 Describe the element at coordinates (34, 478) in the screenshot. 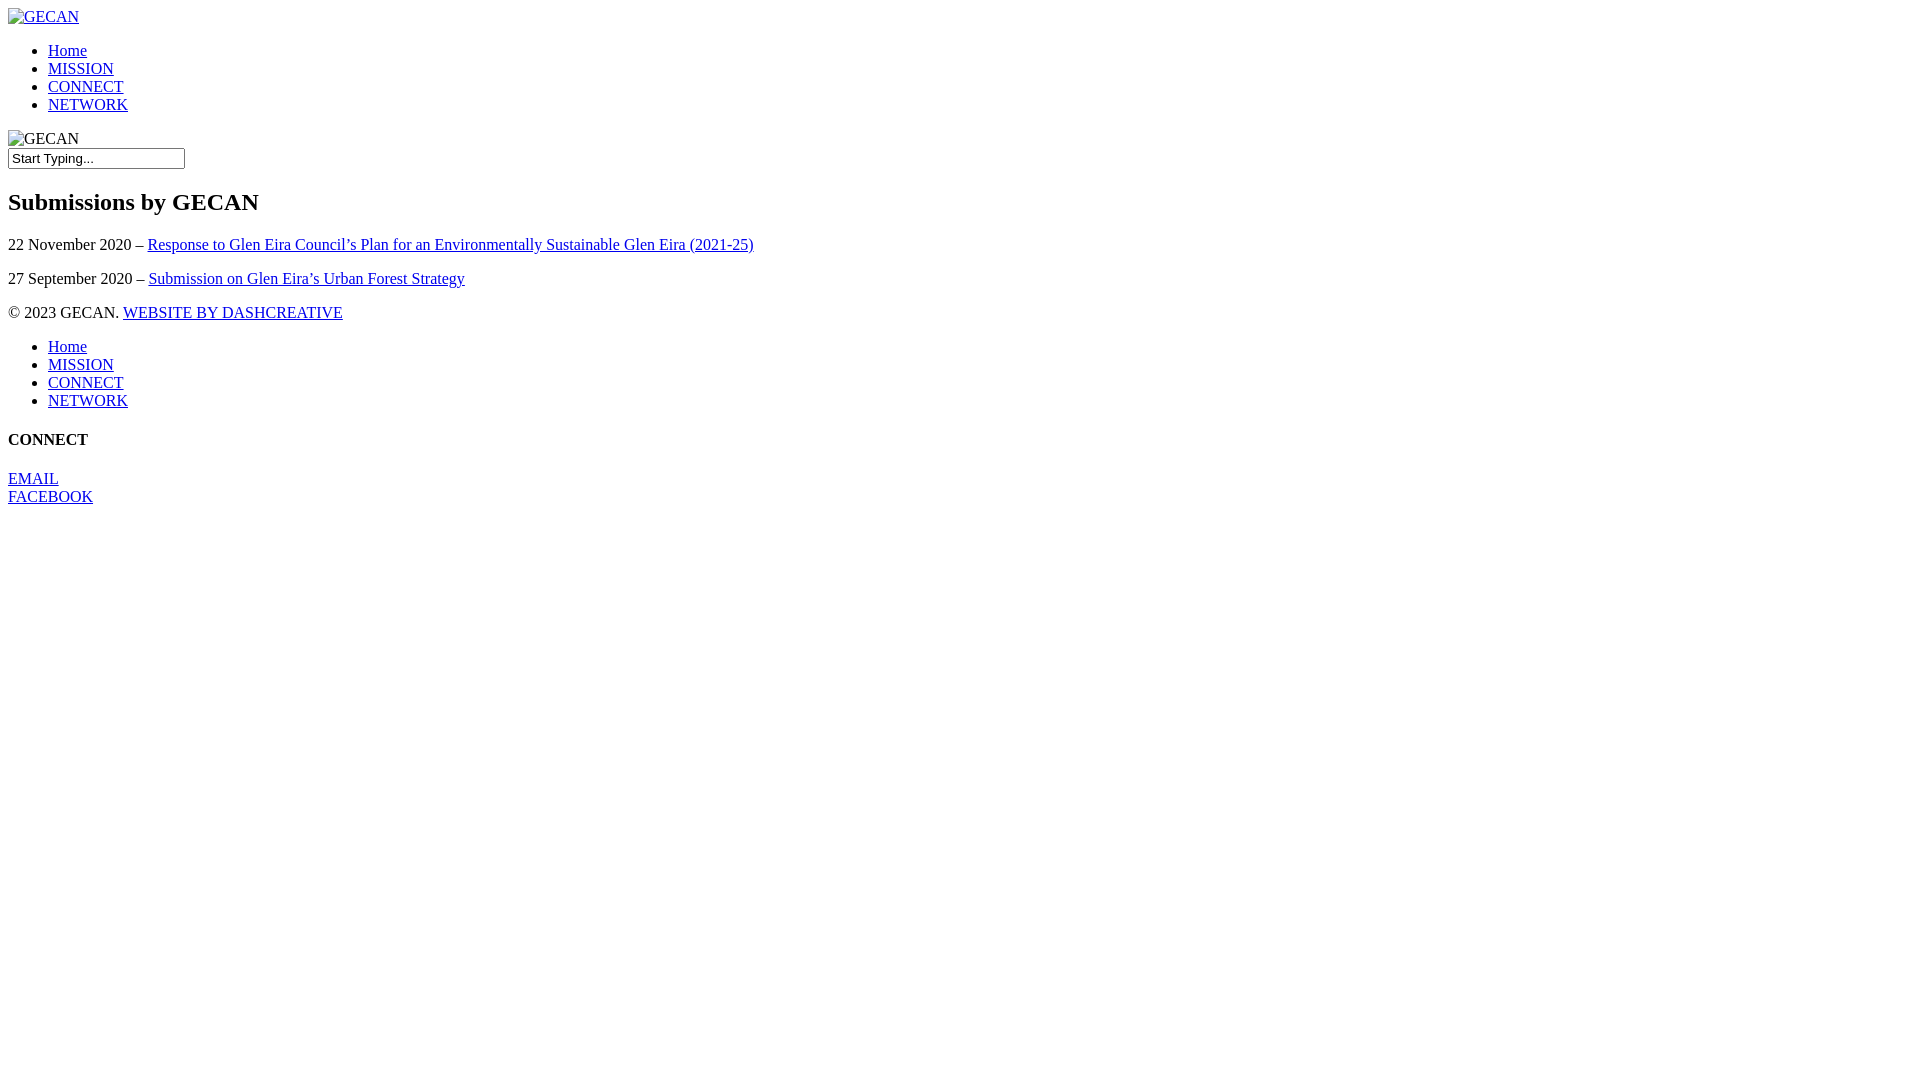

I see `EMAIL` at that location.